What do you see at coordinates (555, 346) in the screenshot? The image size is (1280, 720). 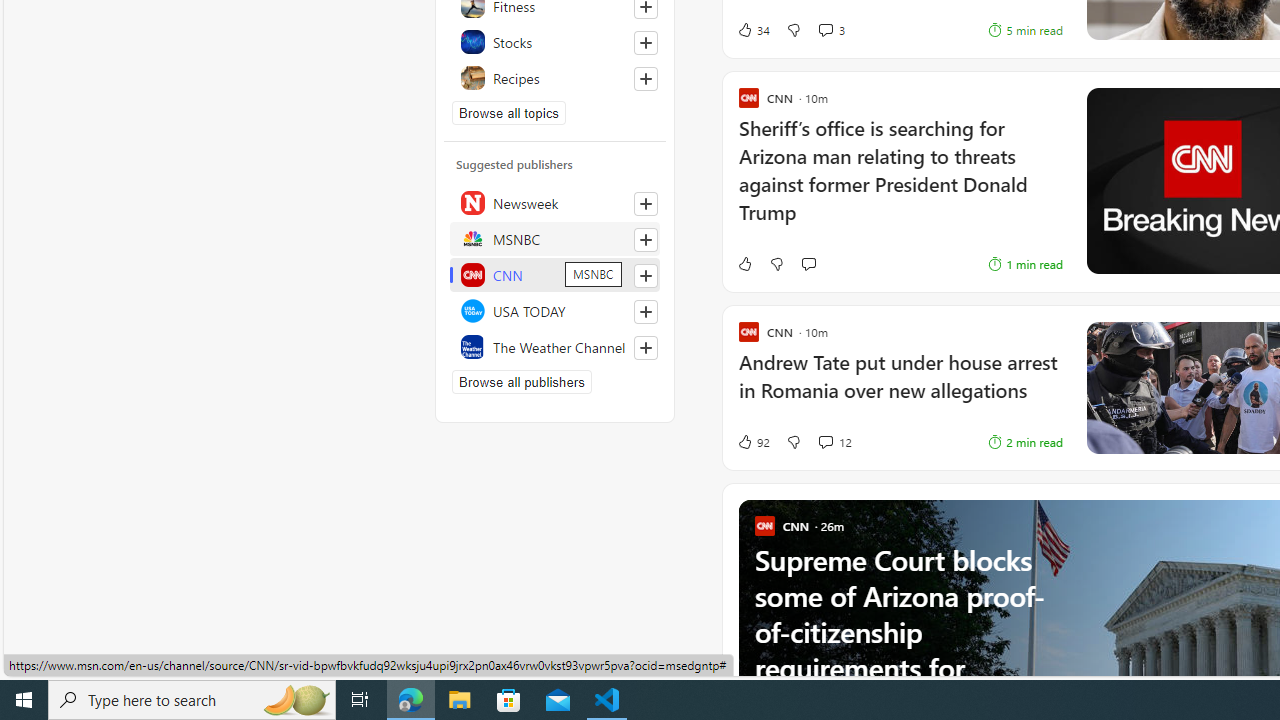 I see `The Weather Channel` at bounding box center [555, 346].